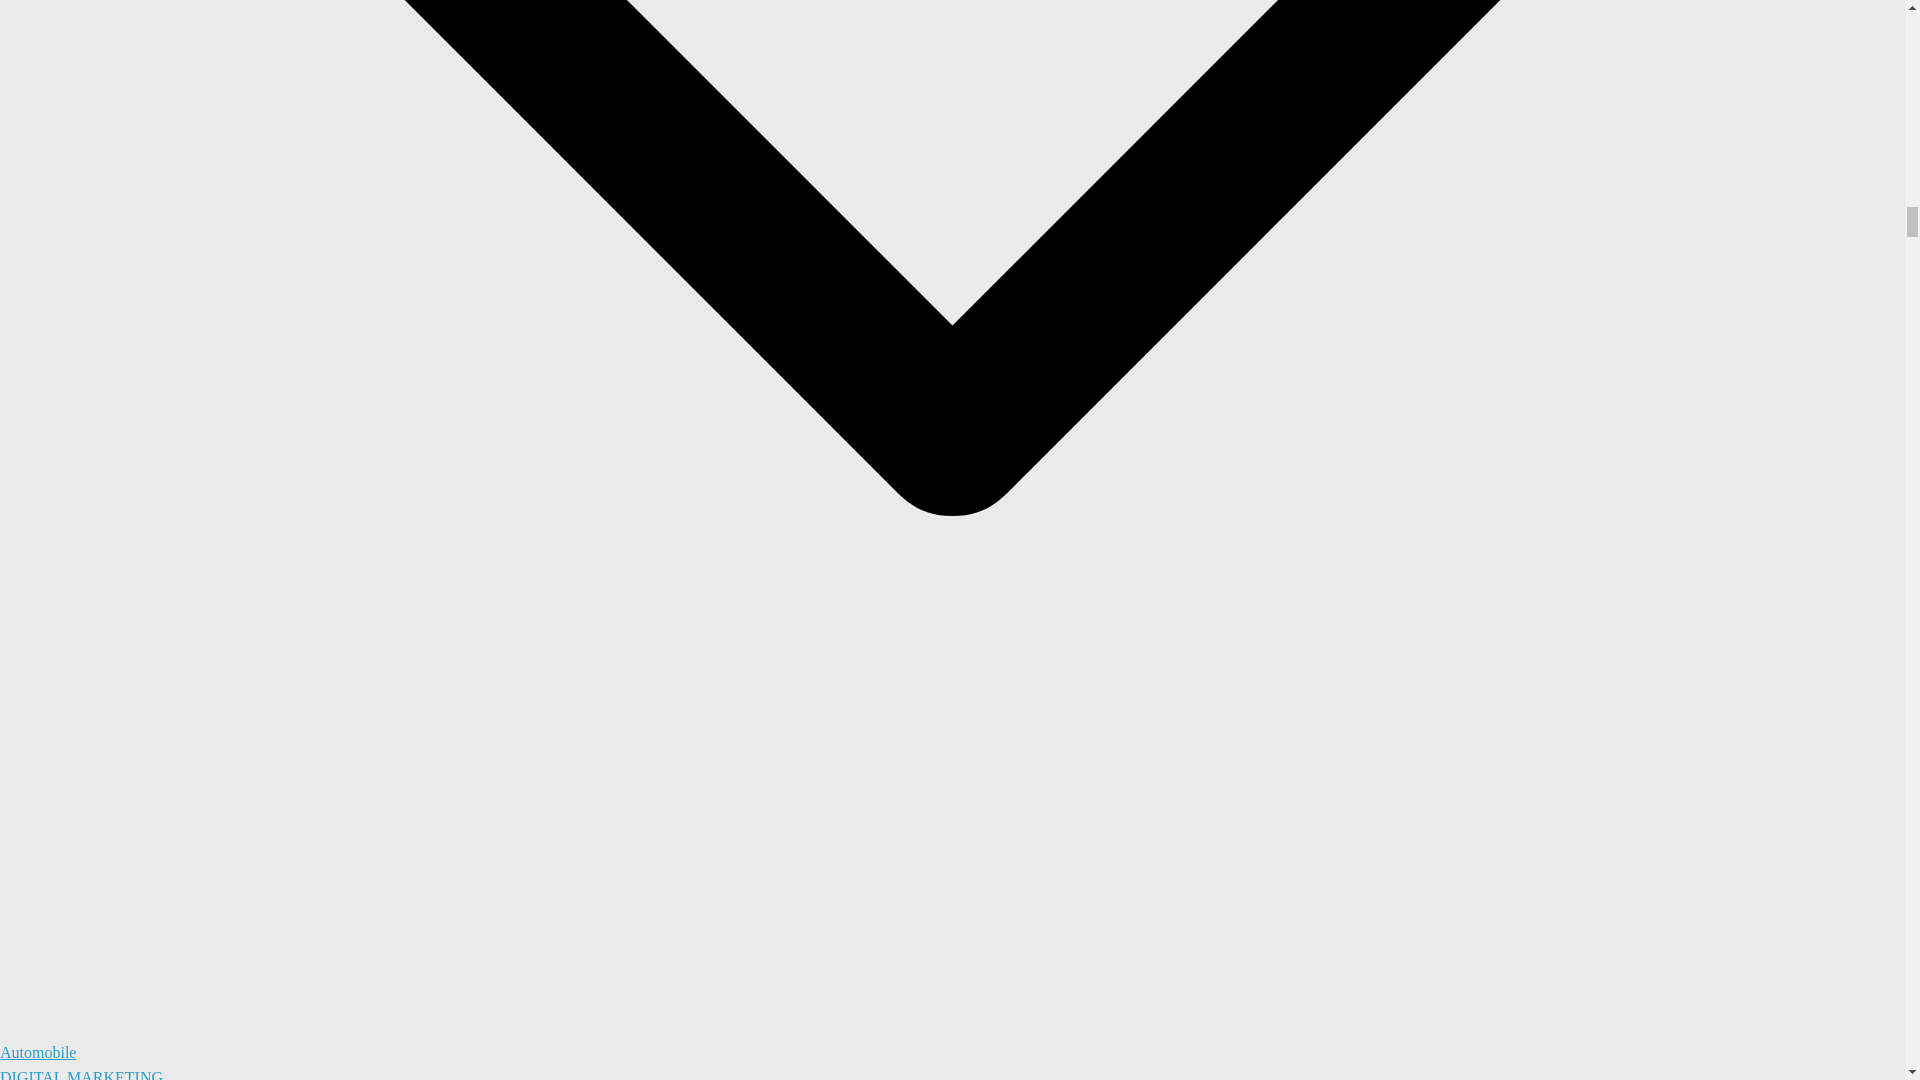 The height and width of the screenshot is (1080, 1920). Describe the element at coordinates (38, 1052) in the screenshot. I see `Automobile` at that location.